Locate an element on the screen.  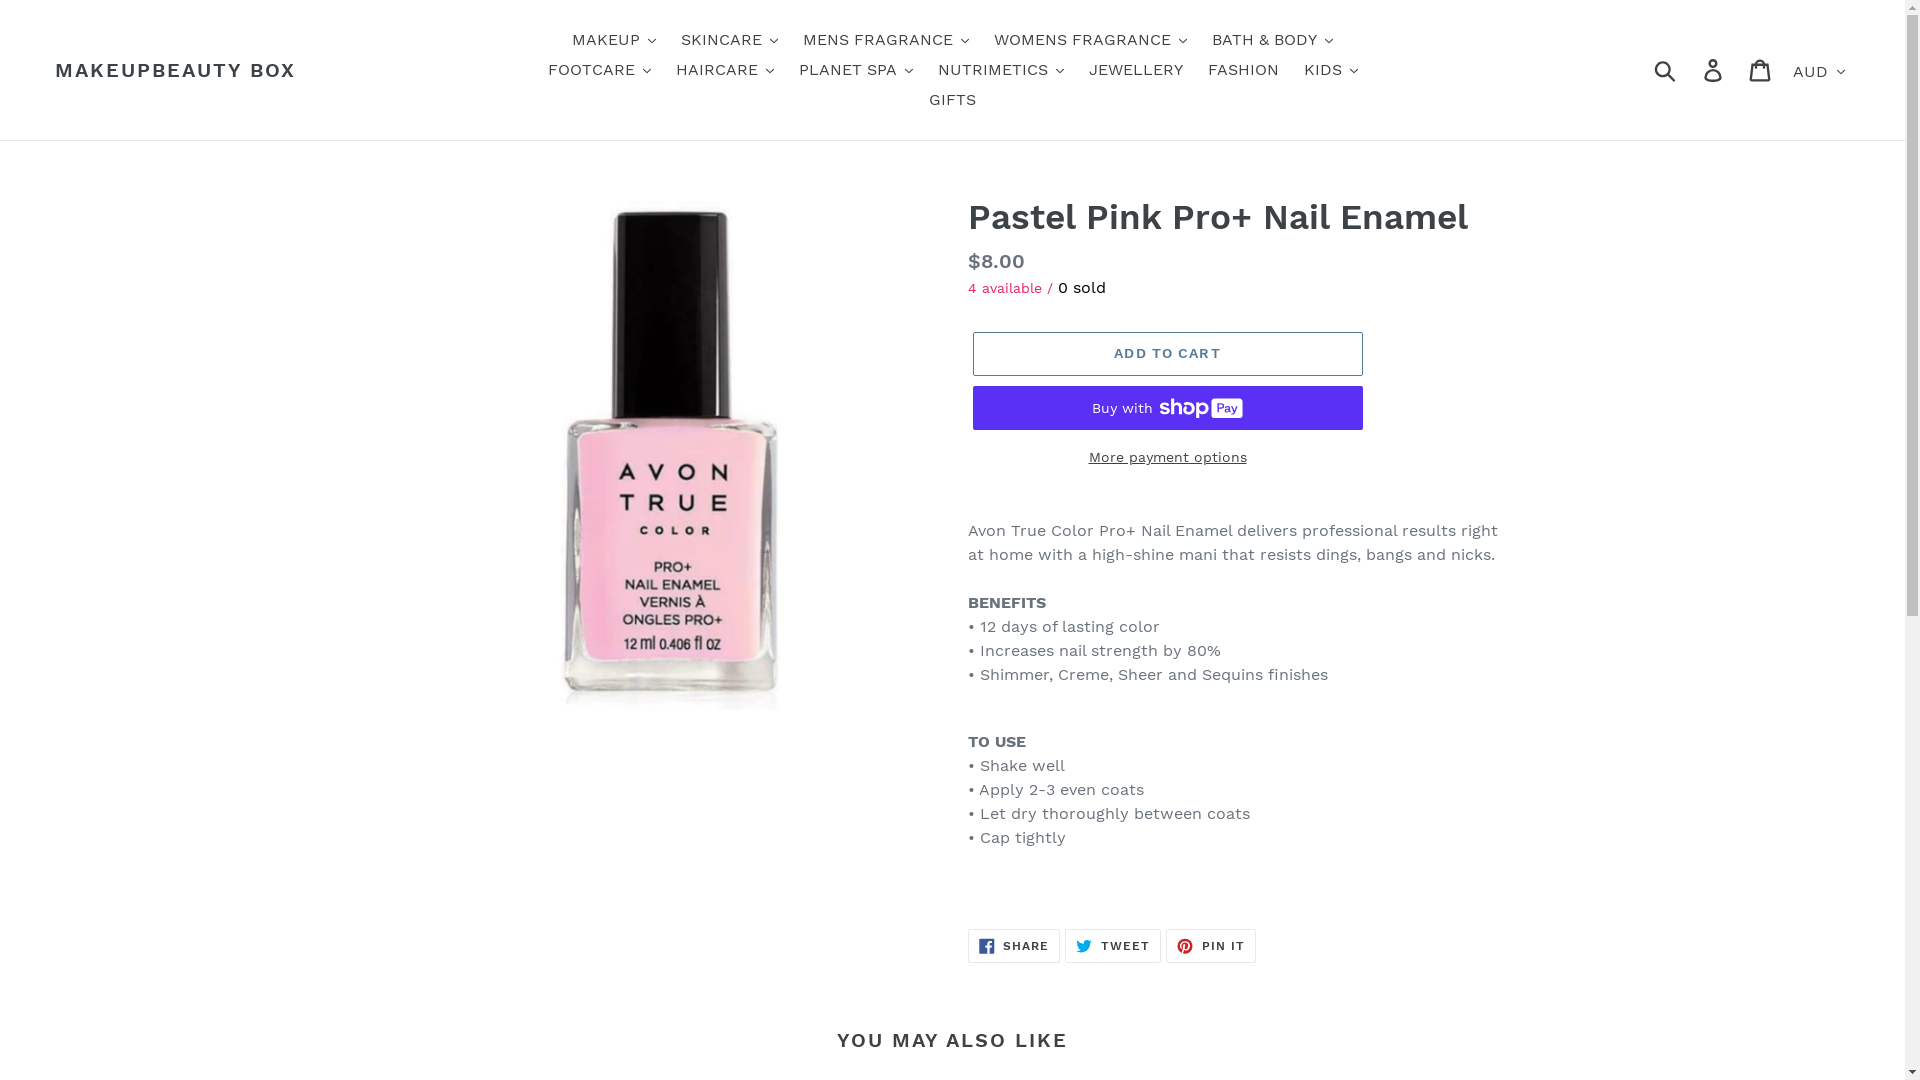
Log in is located at coordinates (1714, 70).